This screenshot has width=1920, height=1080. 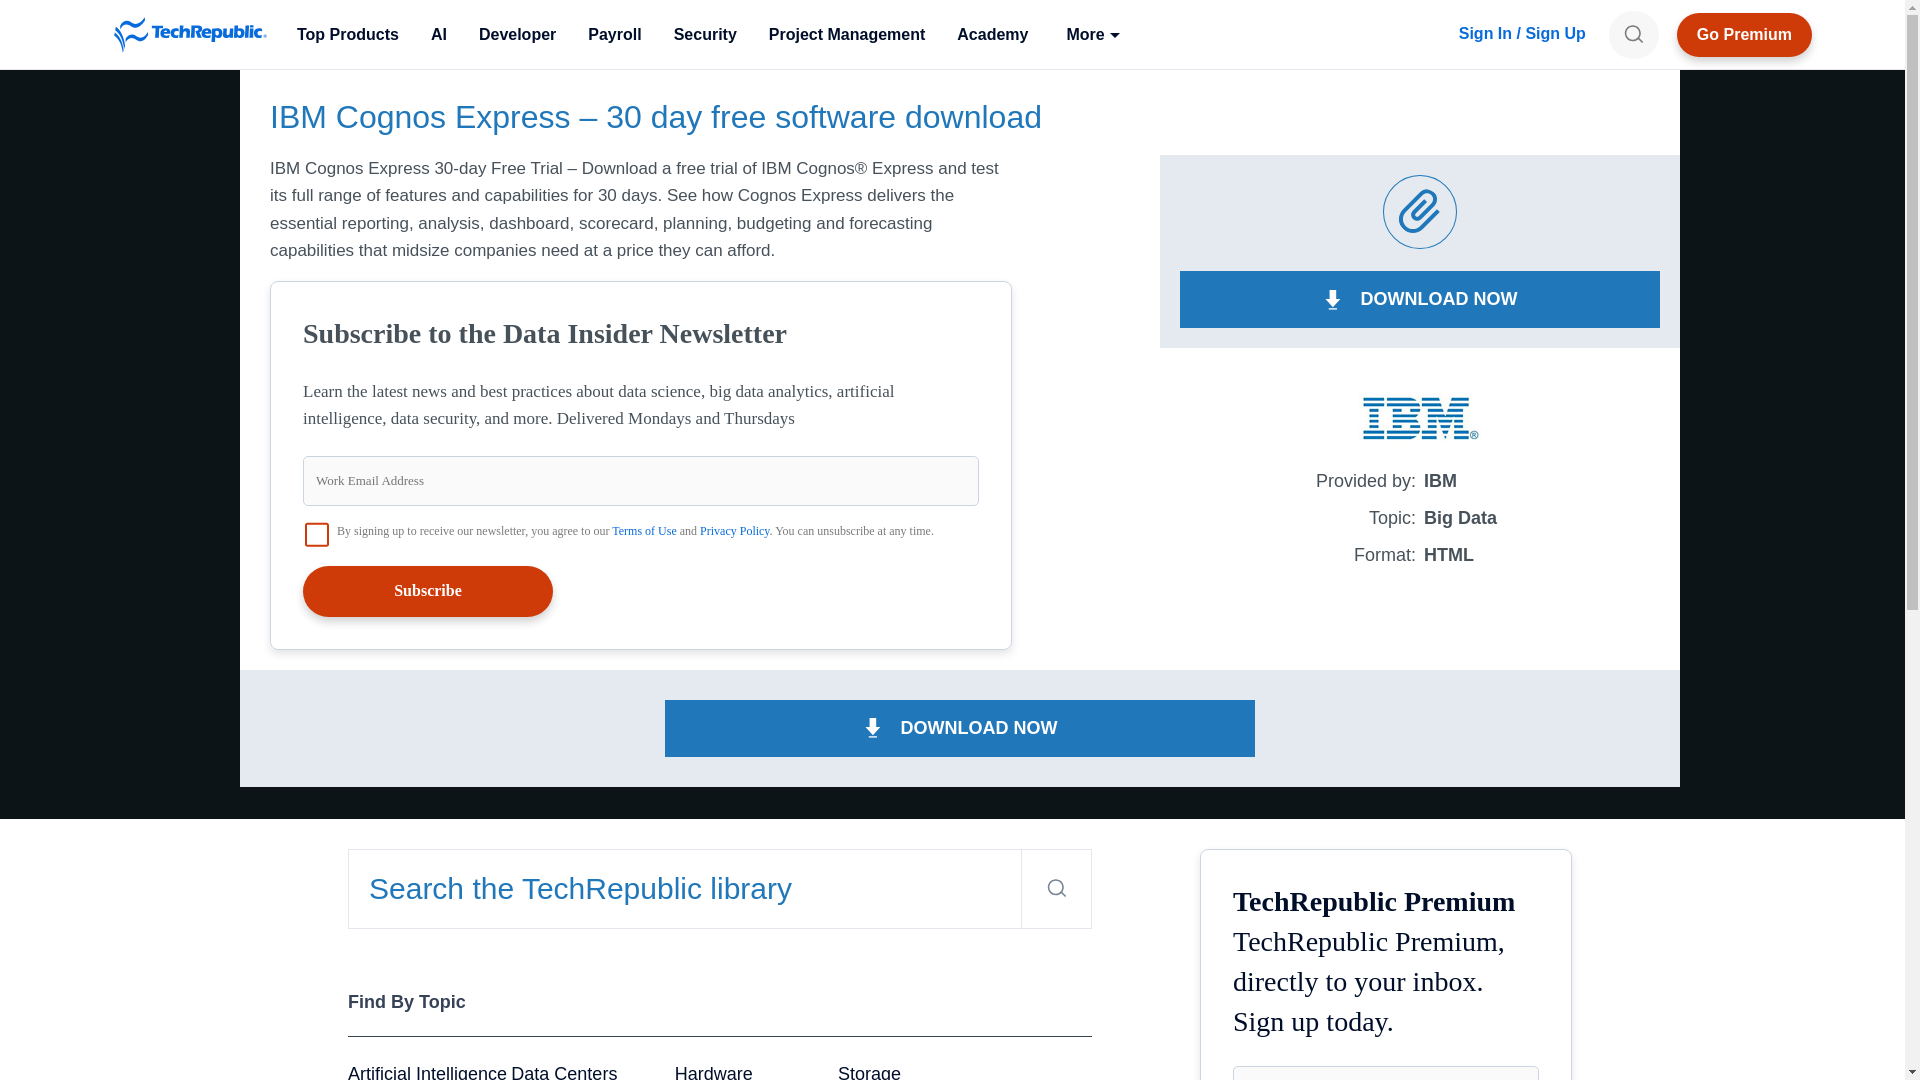 I want to click on Privacy Policy, so click(x=734, y=530).